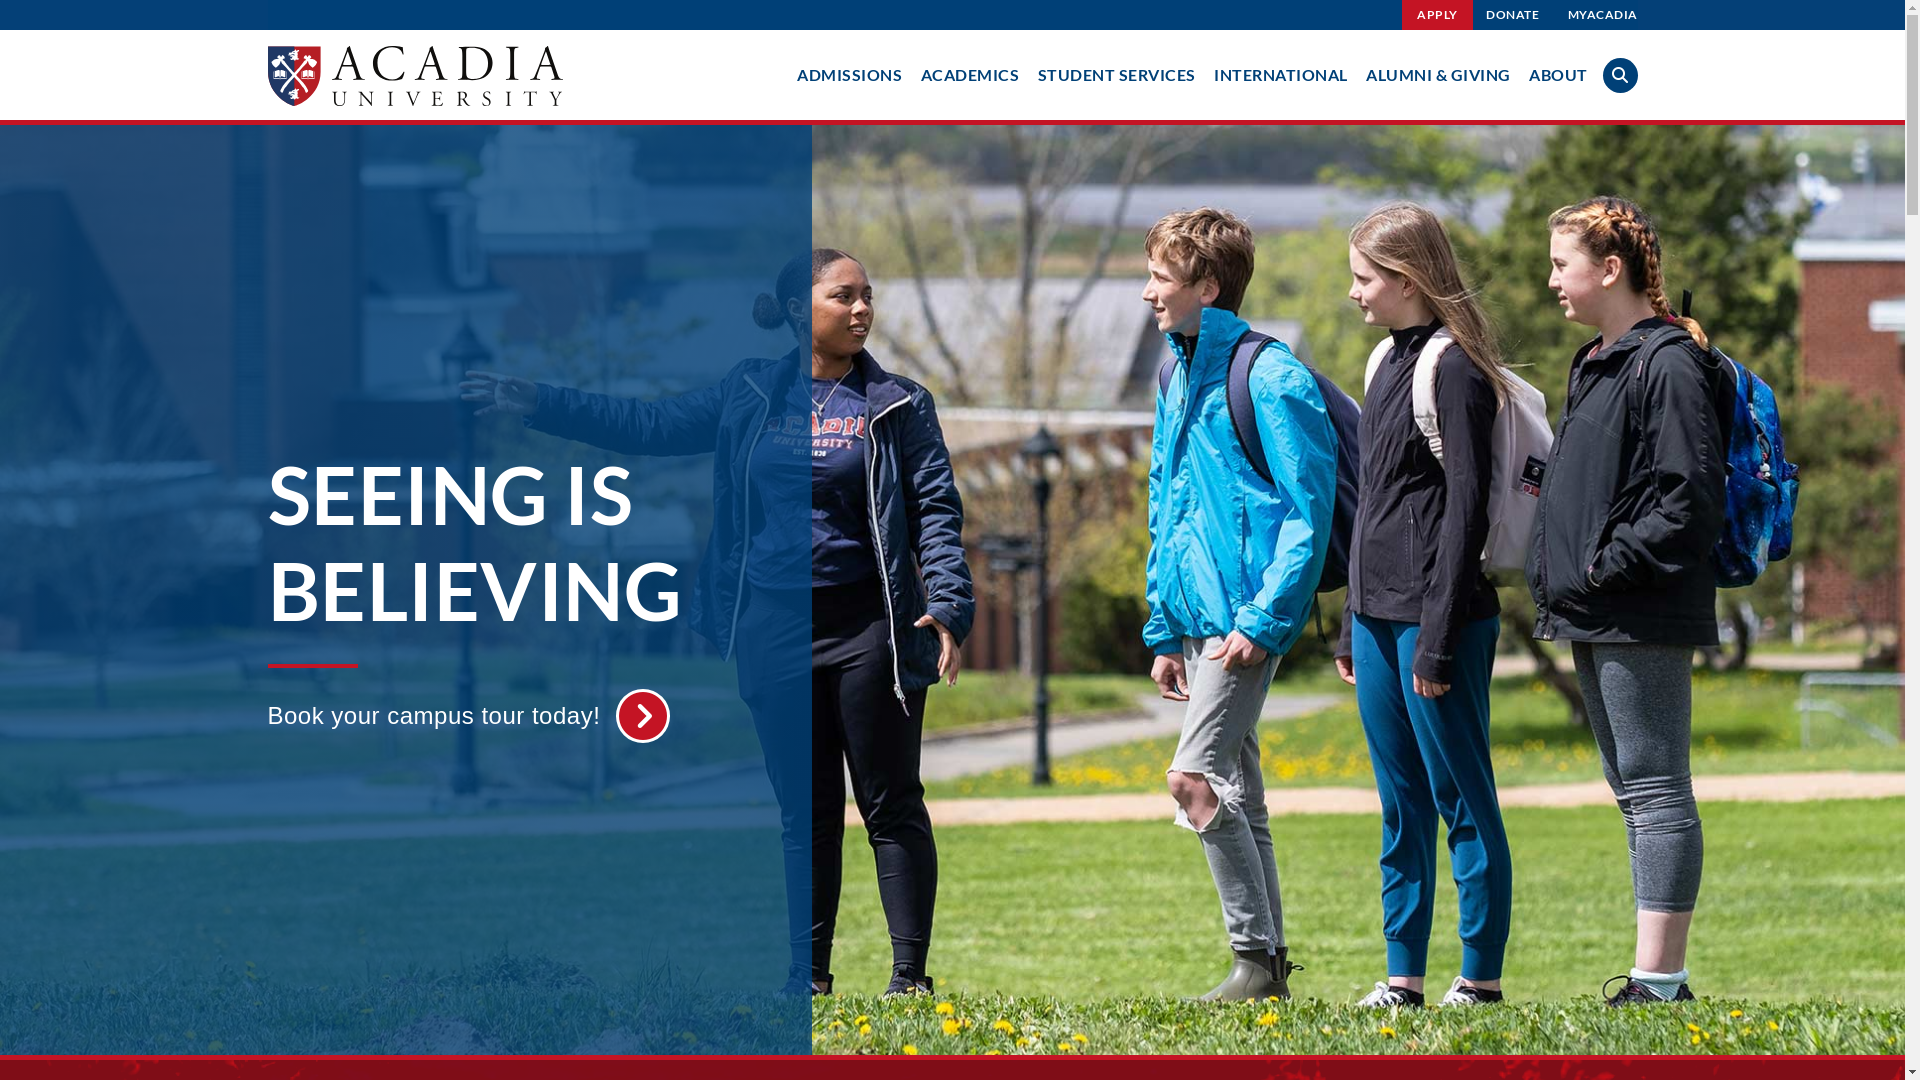 The height and width of the screenshot is (1080, 1920). Describe the element at coordinates (1117, 74) in the screenshot. I see `STUDENT SERVICES` at that location.